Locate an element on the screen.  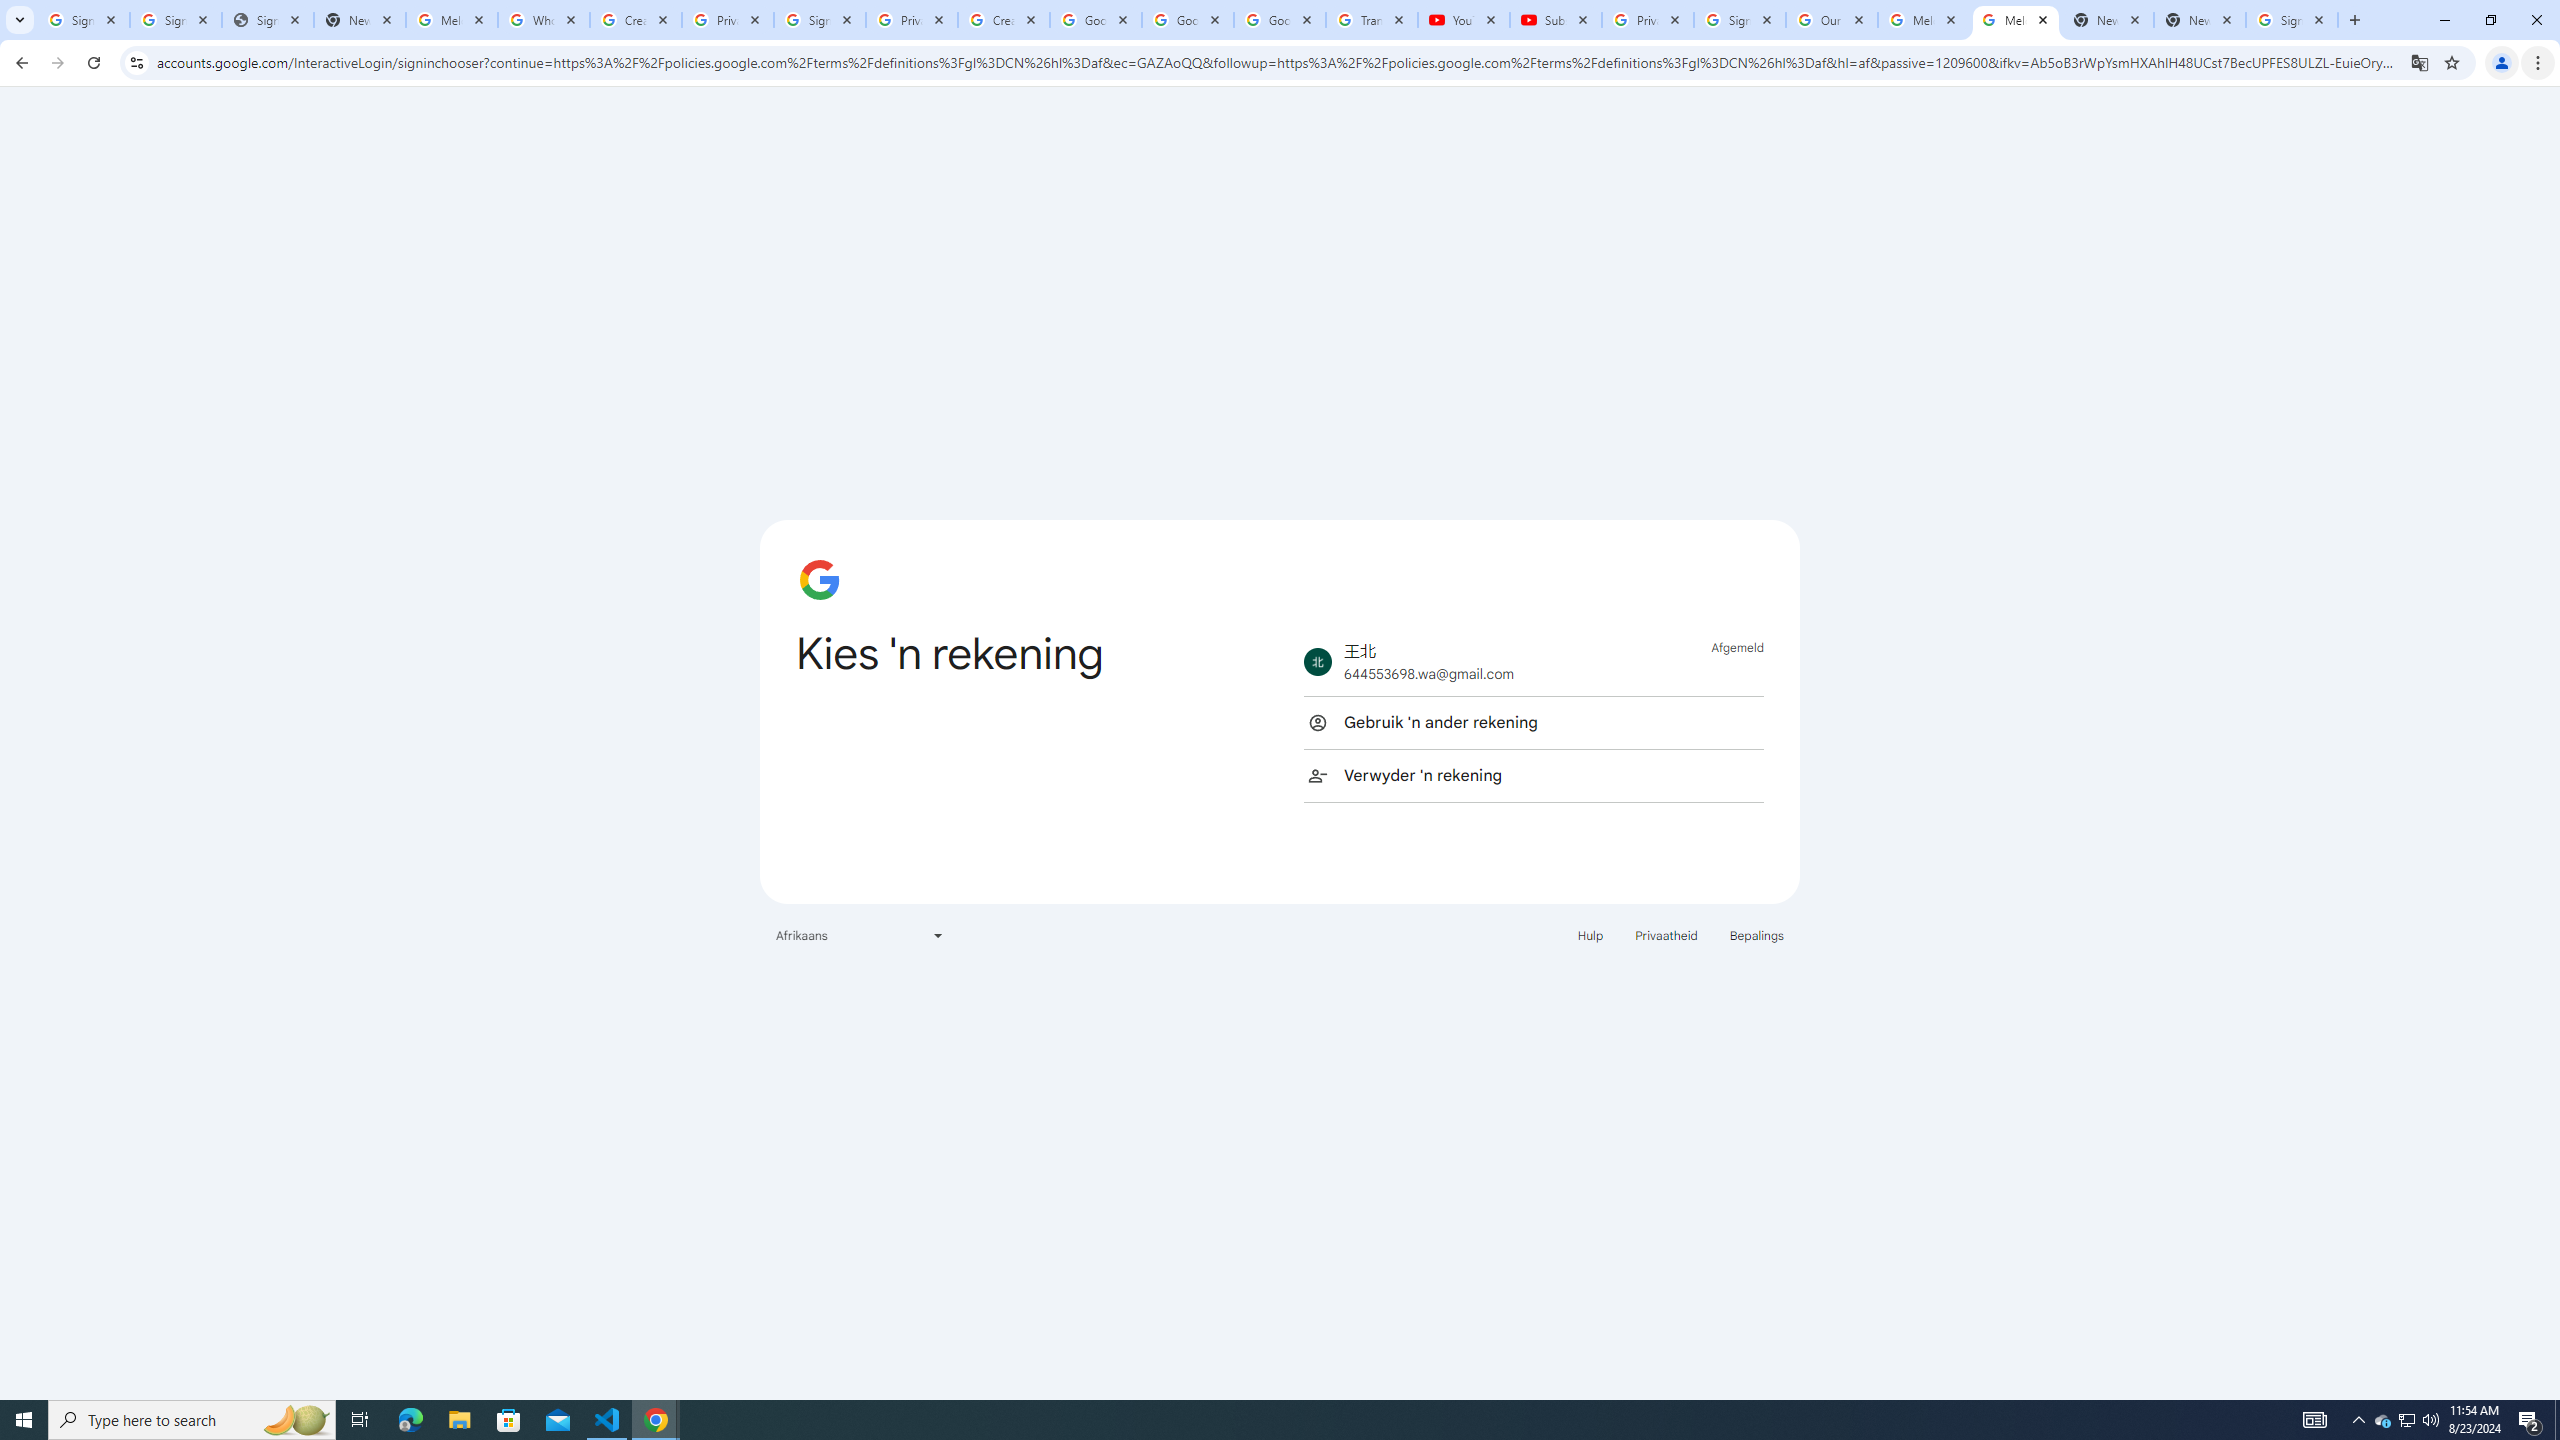
Subscriptions - YouTube is located at coordinates (1555, 20).